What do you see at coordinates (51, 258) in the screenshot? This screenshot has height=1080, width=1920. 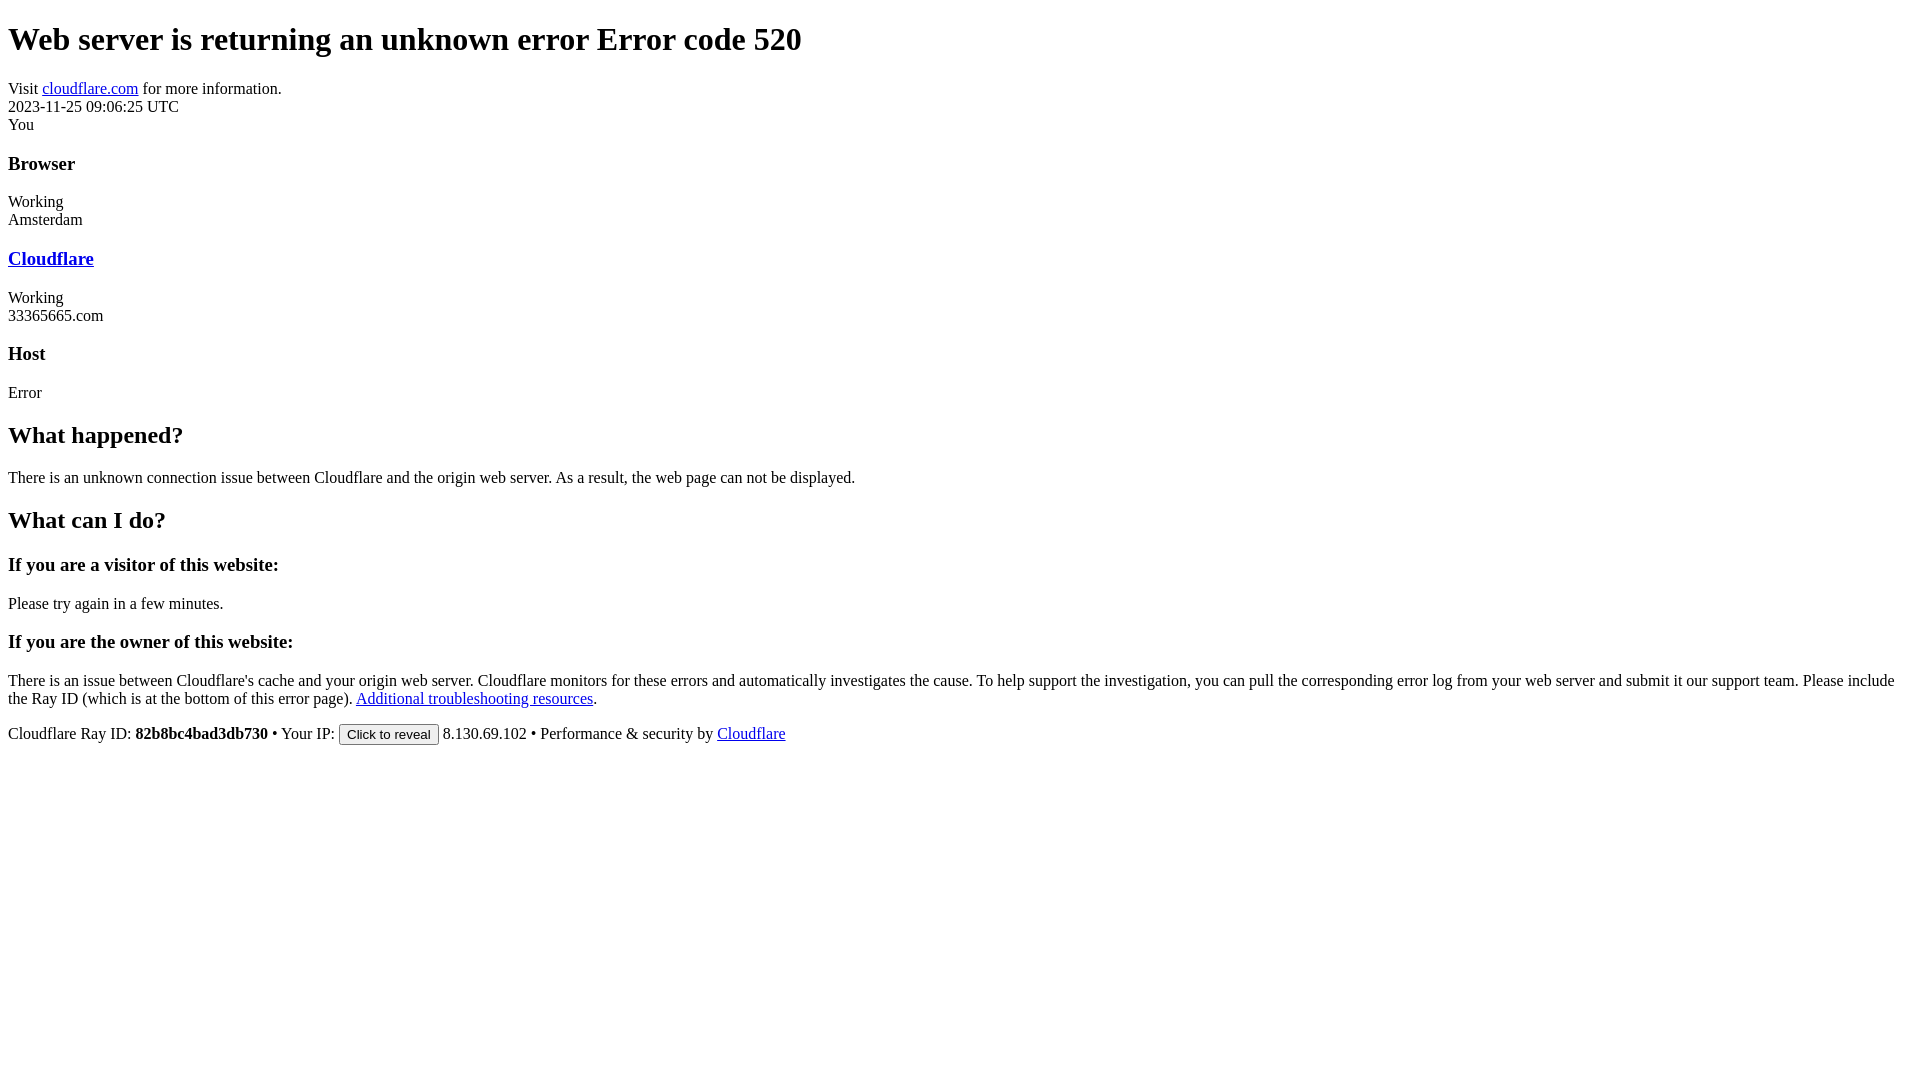 I see `Cloudflare` at bounding box center [51, 258].